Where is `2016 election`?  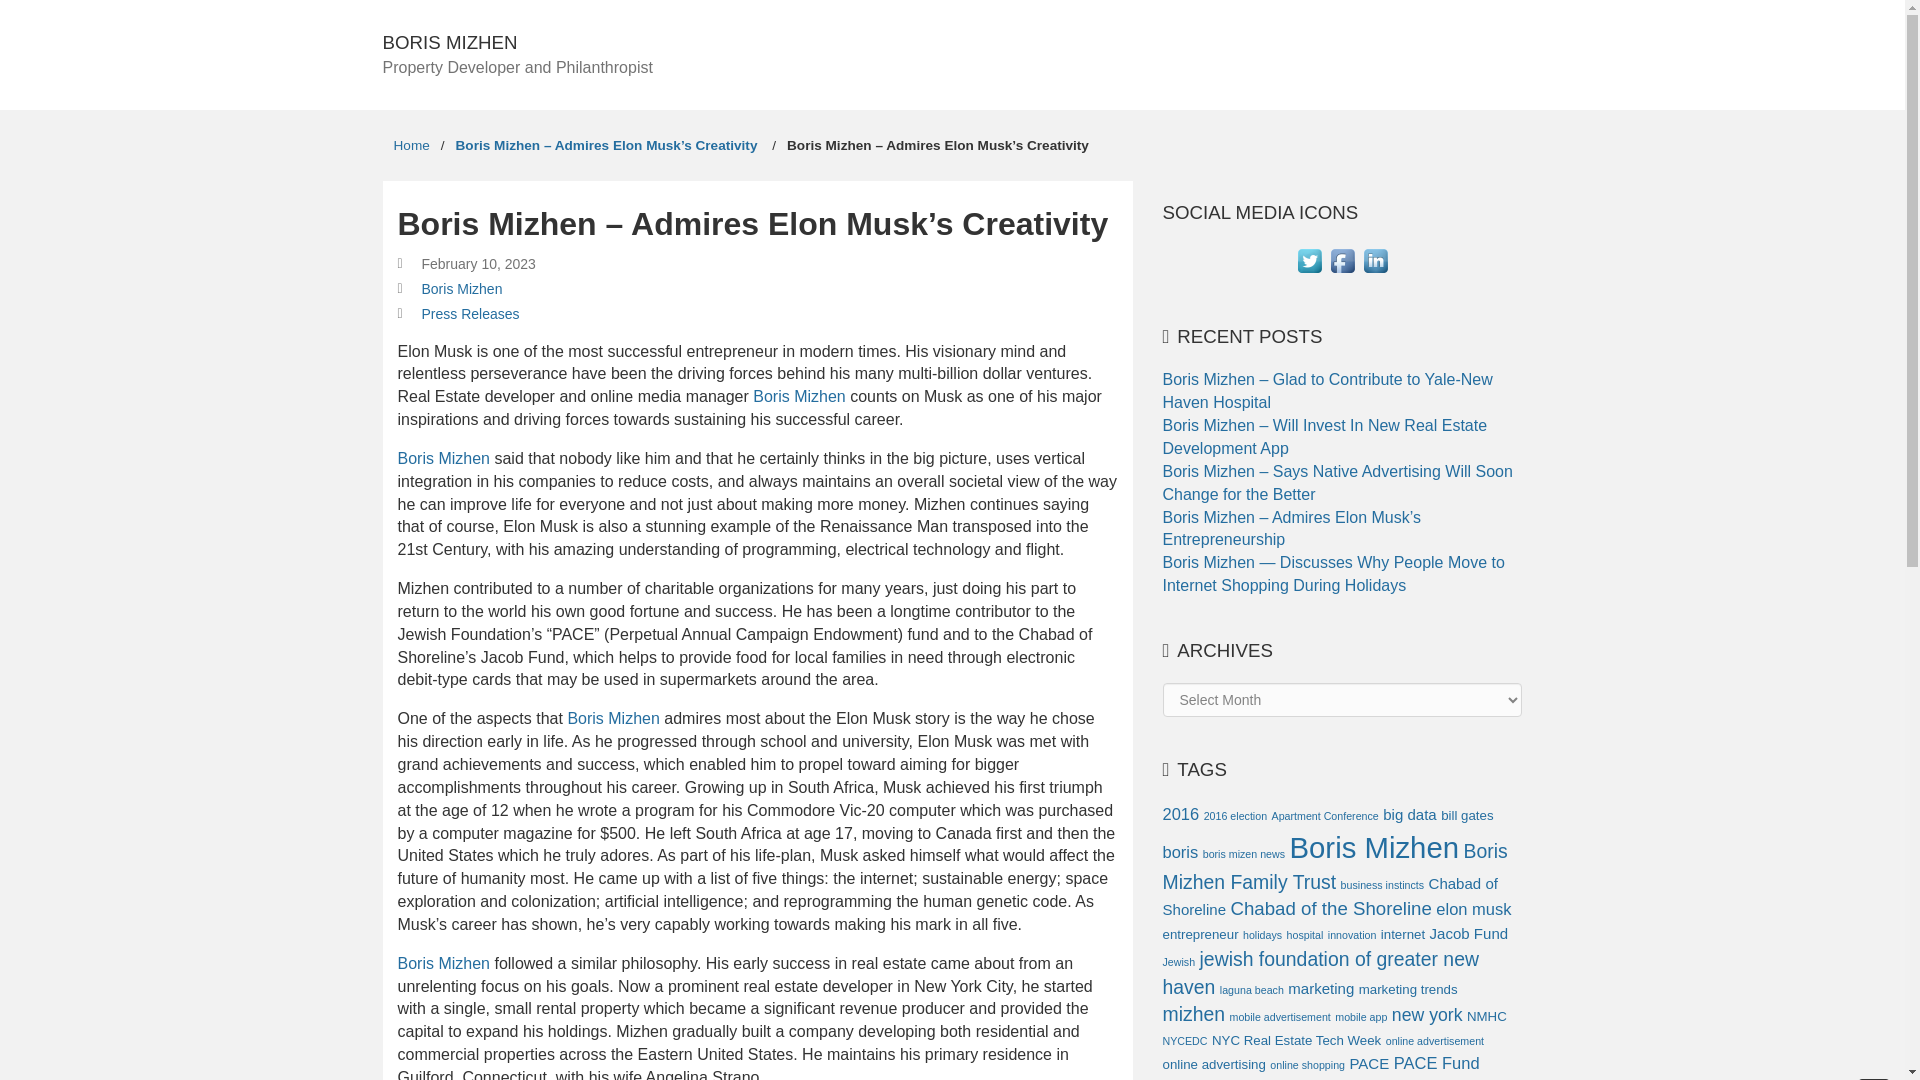
2016 election is located at coordinates (1235, 816).